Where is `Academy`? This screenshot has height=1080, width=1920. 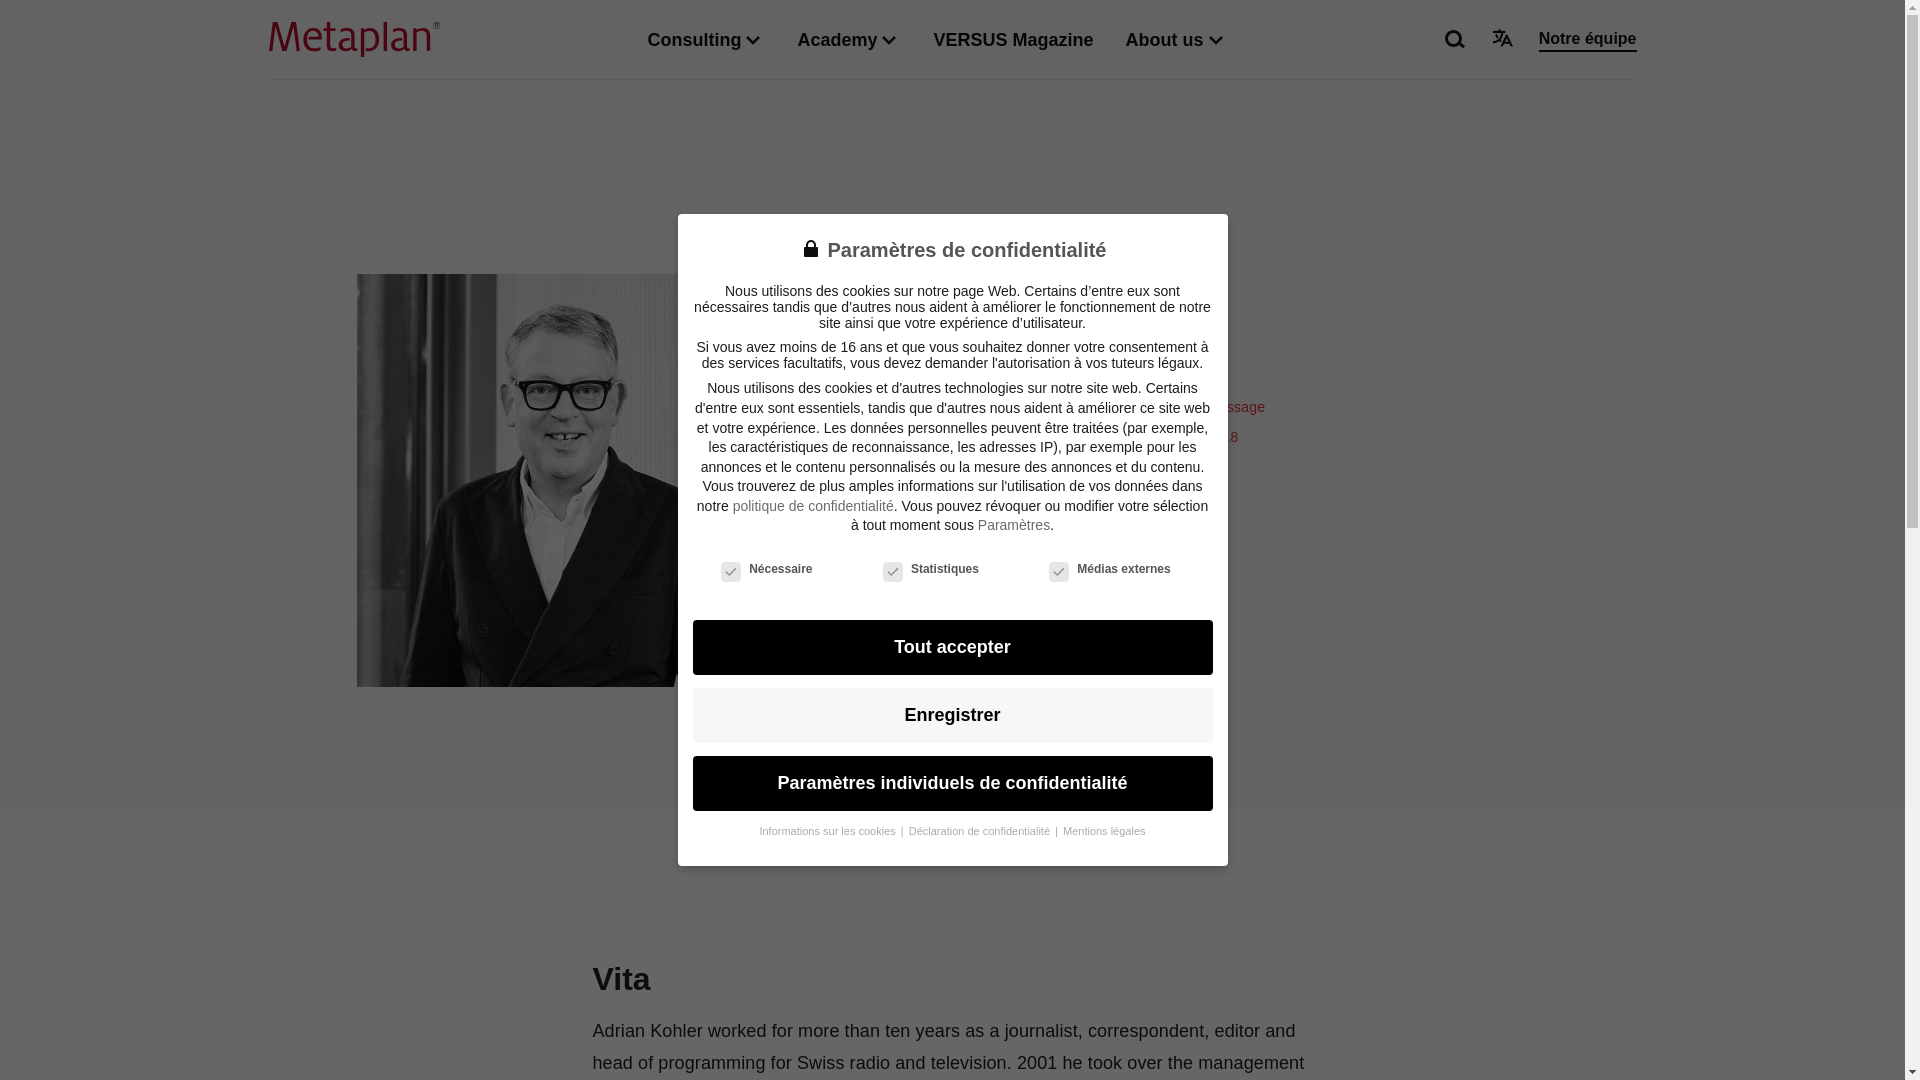
Academy is located at coordinates (848, 39).